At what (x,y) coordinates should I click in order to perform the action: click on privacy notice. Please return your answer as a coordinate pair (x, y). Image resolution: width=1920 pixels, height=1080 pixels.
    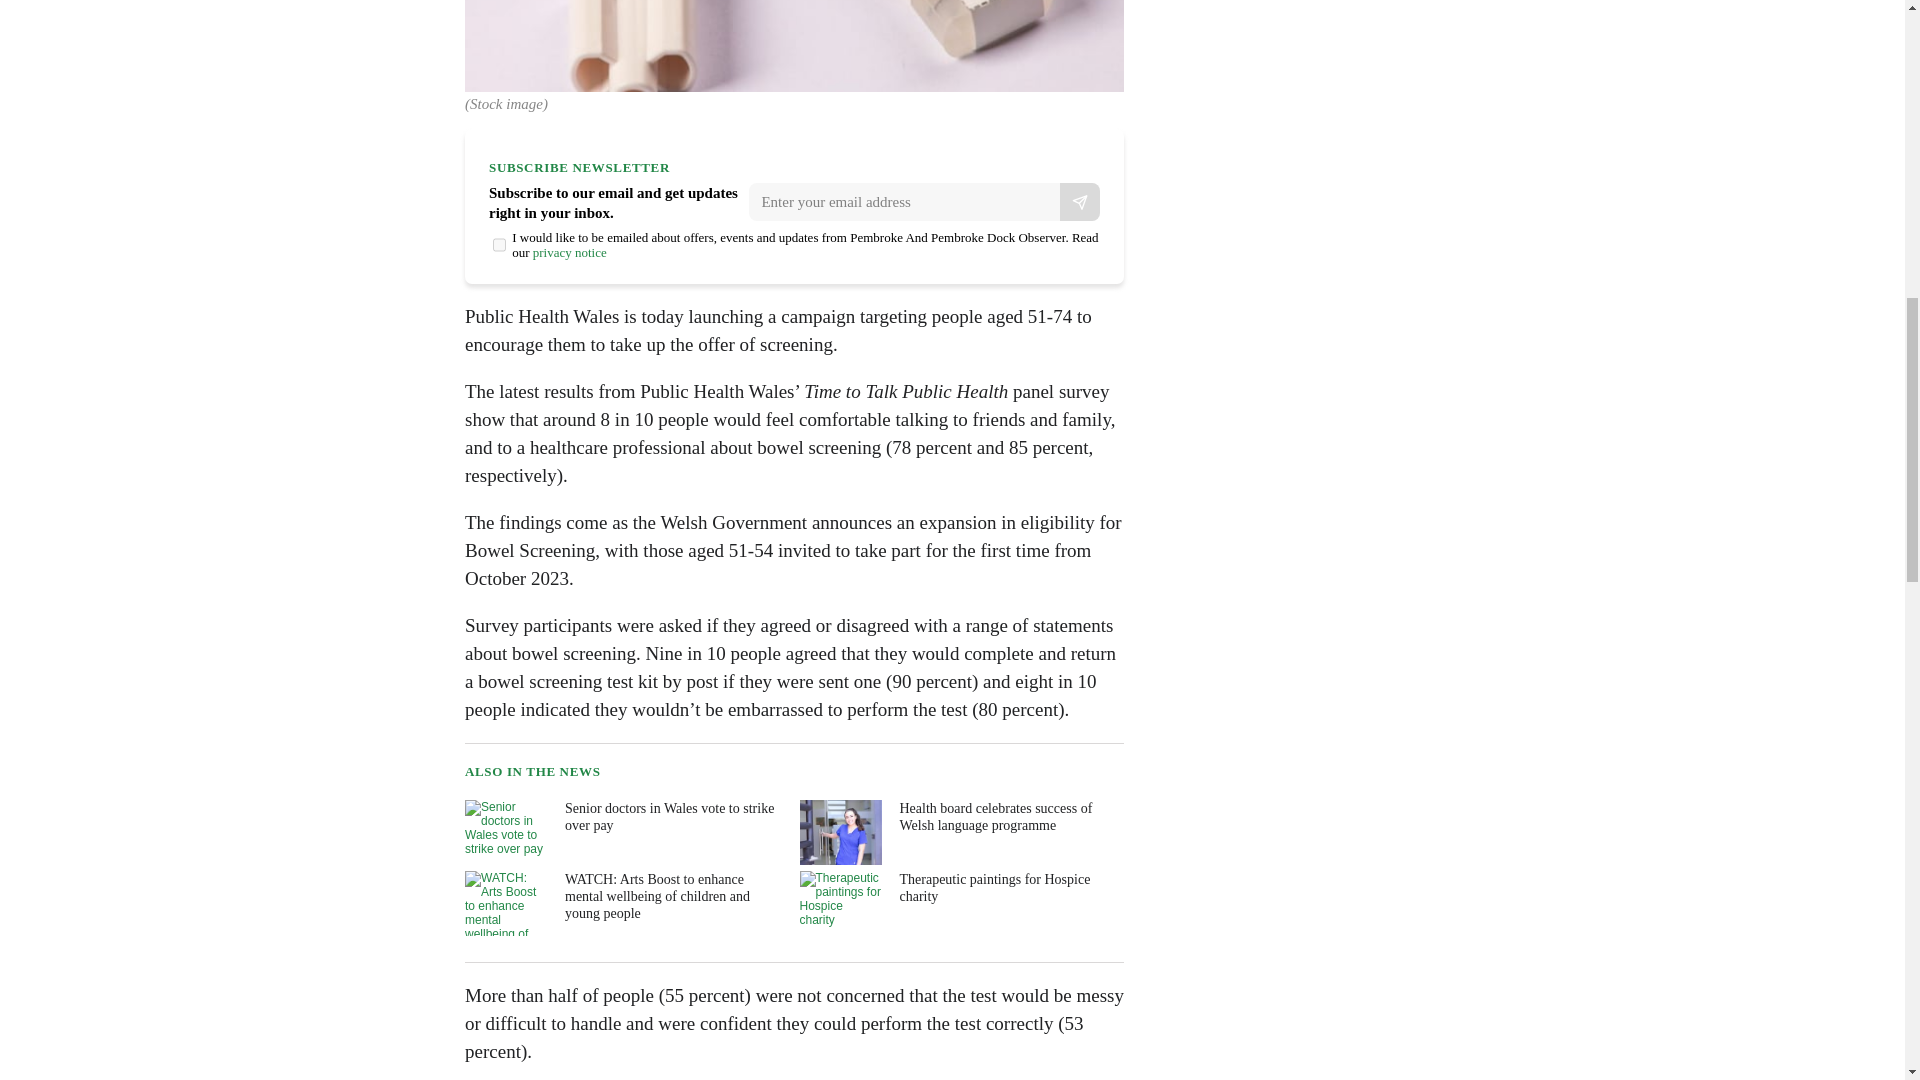
    Looking at the image, I should click on (570, 252).